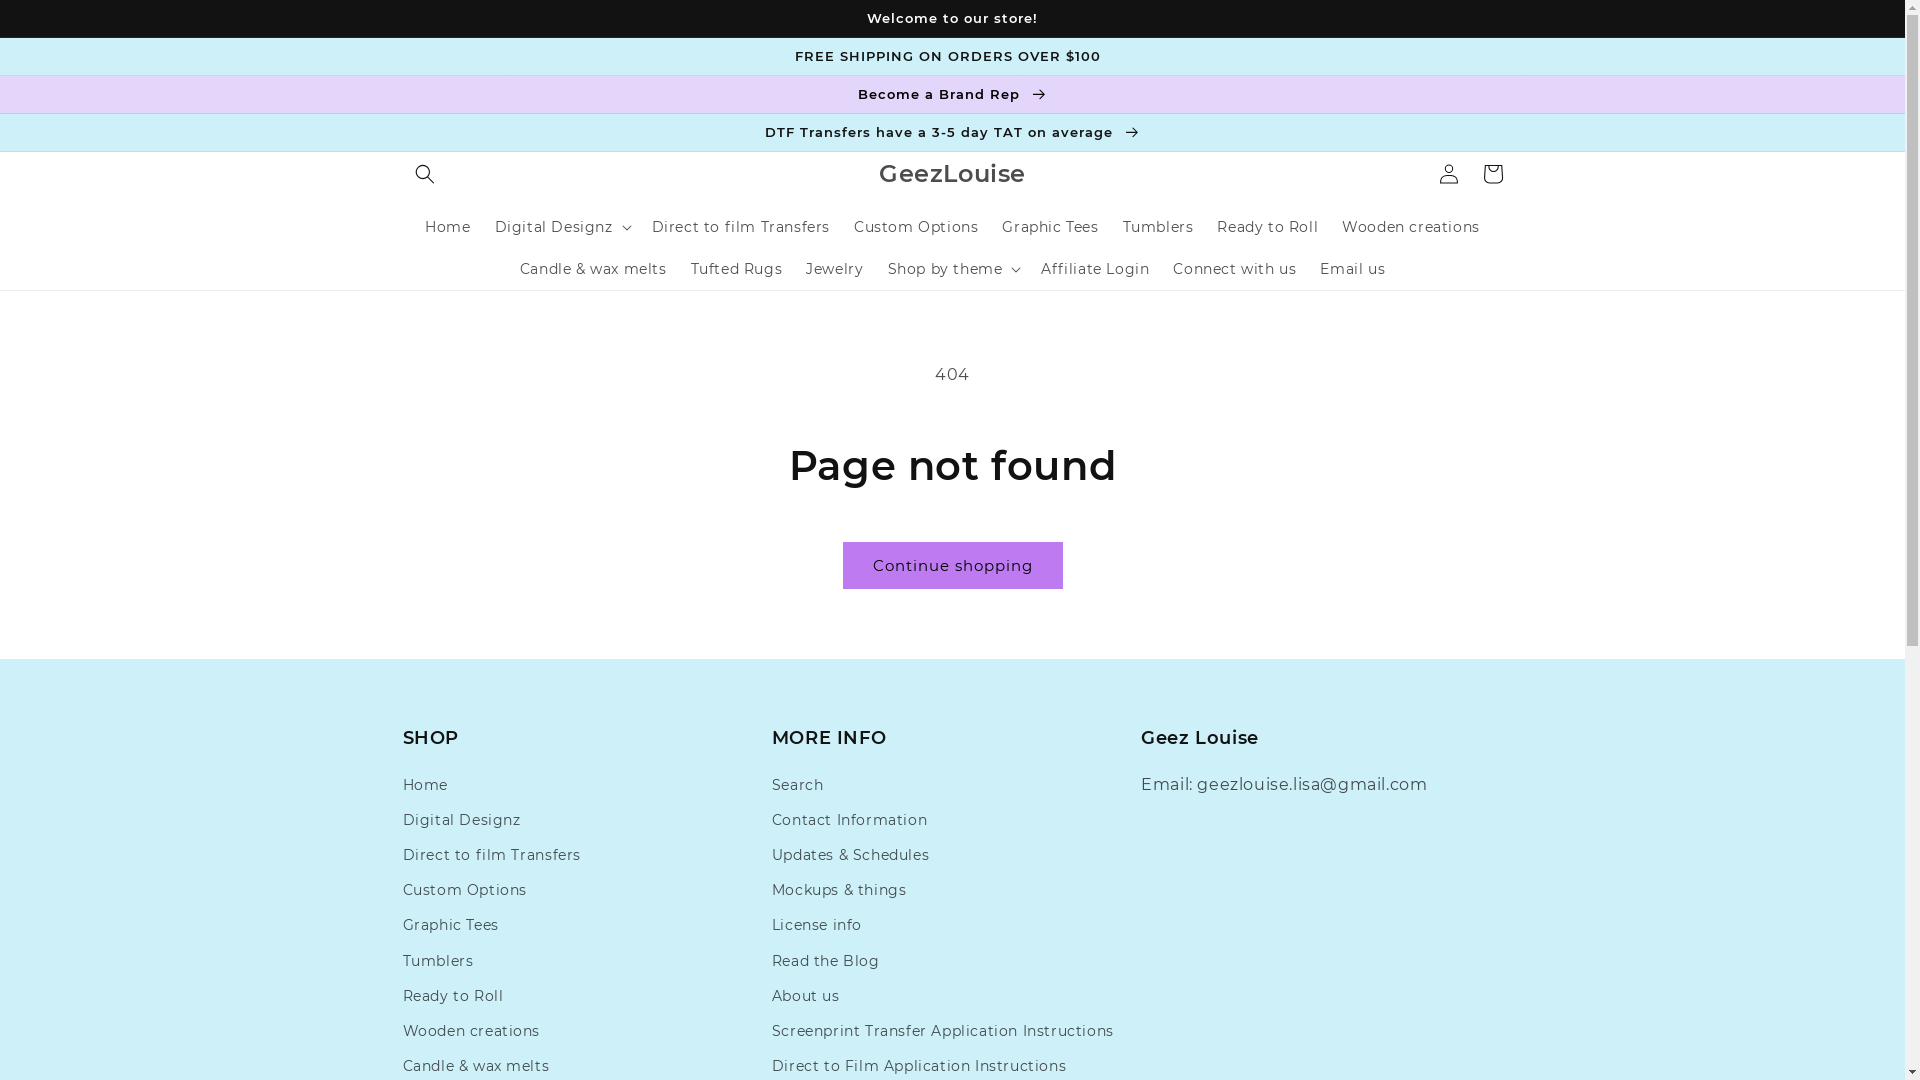  What do you see at coordinates (826, 962) in the screenshot?
I see `Read the Blog` at bounding box center [826, 962].